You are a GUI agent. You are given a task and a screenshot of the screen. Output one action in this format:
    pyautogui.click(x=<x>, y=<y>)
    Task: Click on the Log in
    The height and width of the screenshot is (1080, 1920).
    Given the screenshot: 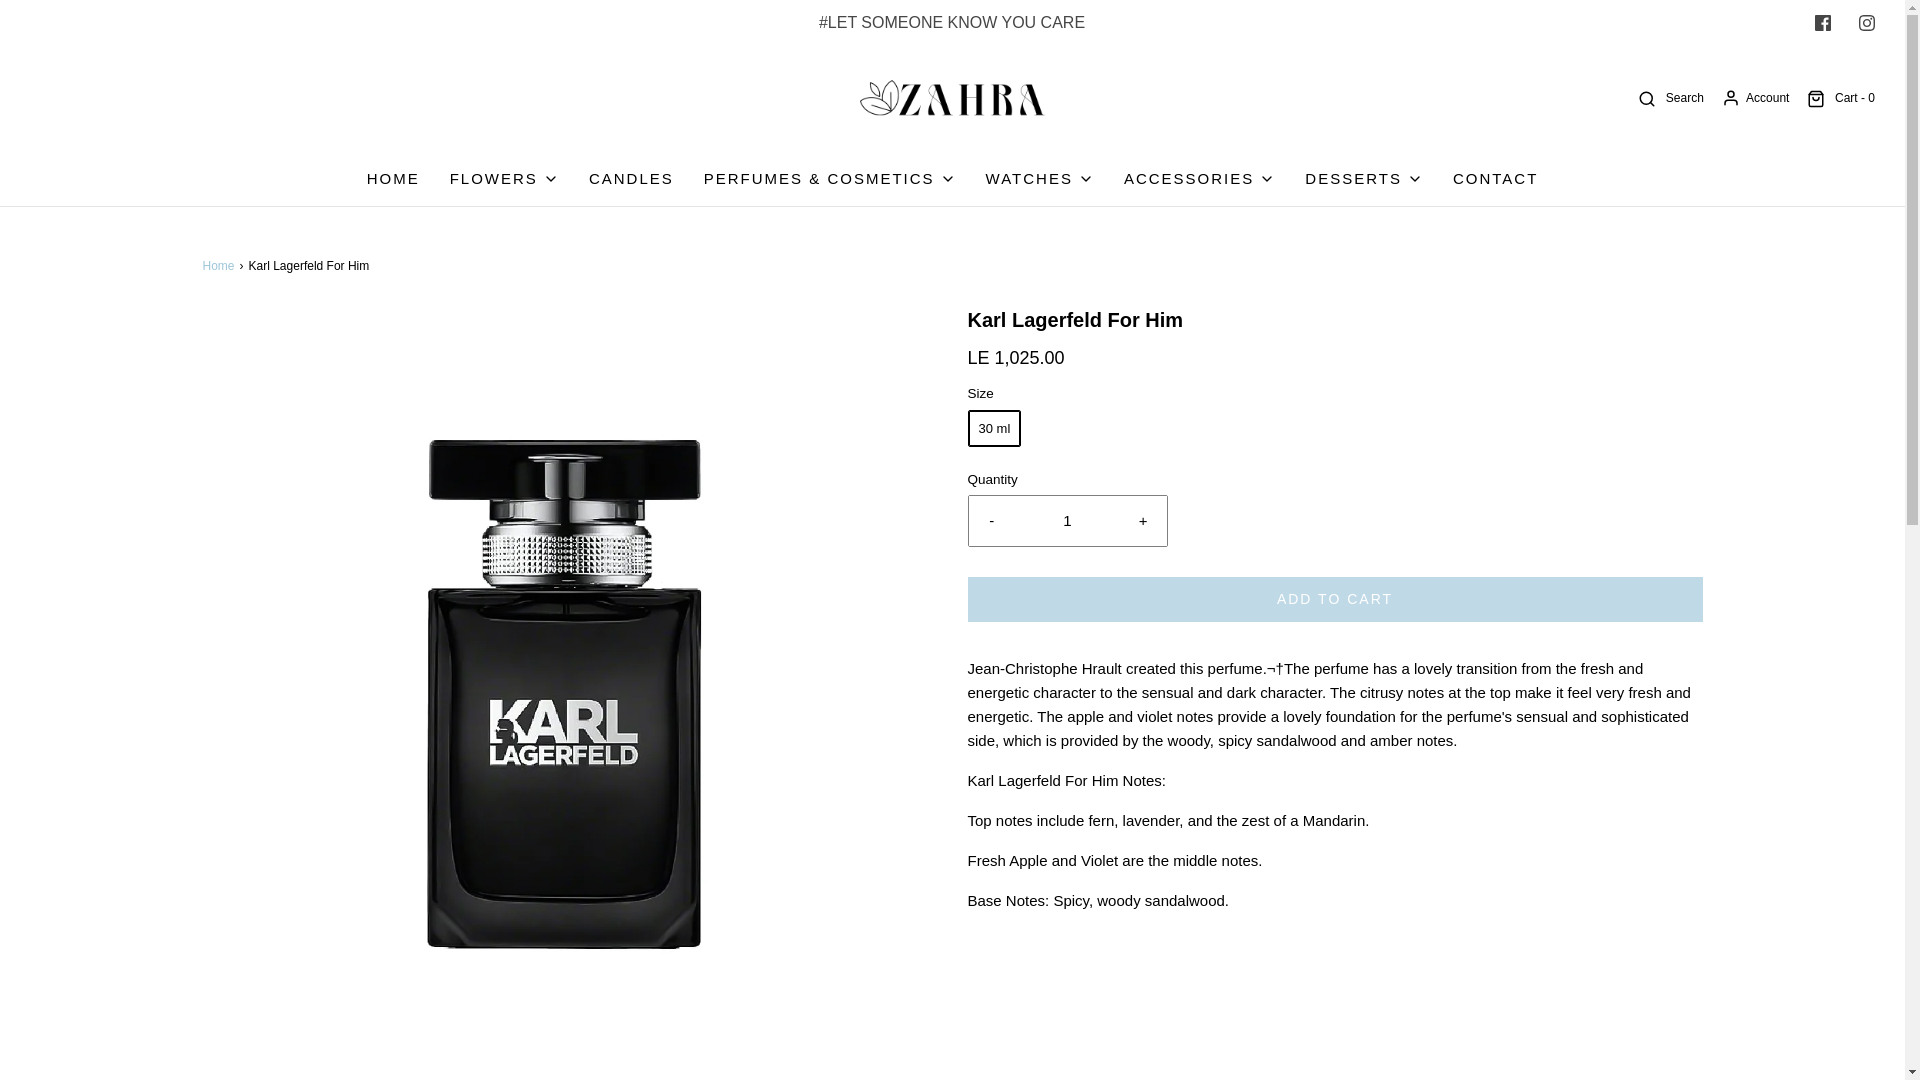 What is the action you would take?
    pyautogui.click(x=1754, y=98)
    